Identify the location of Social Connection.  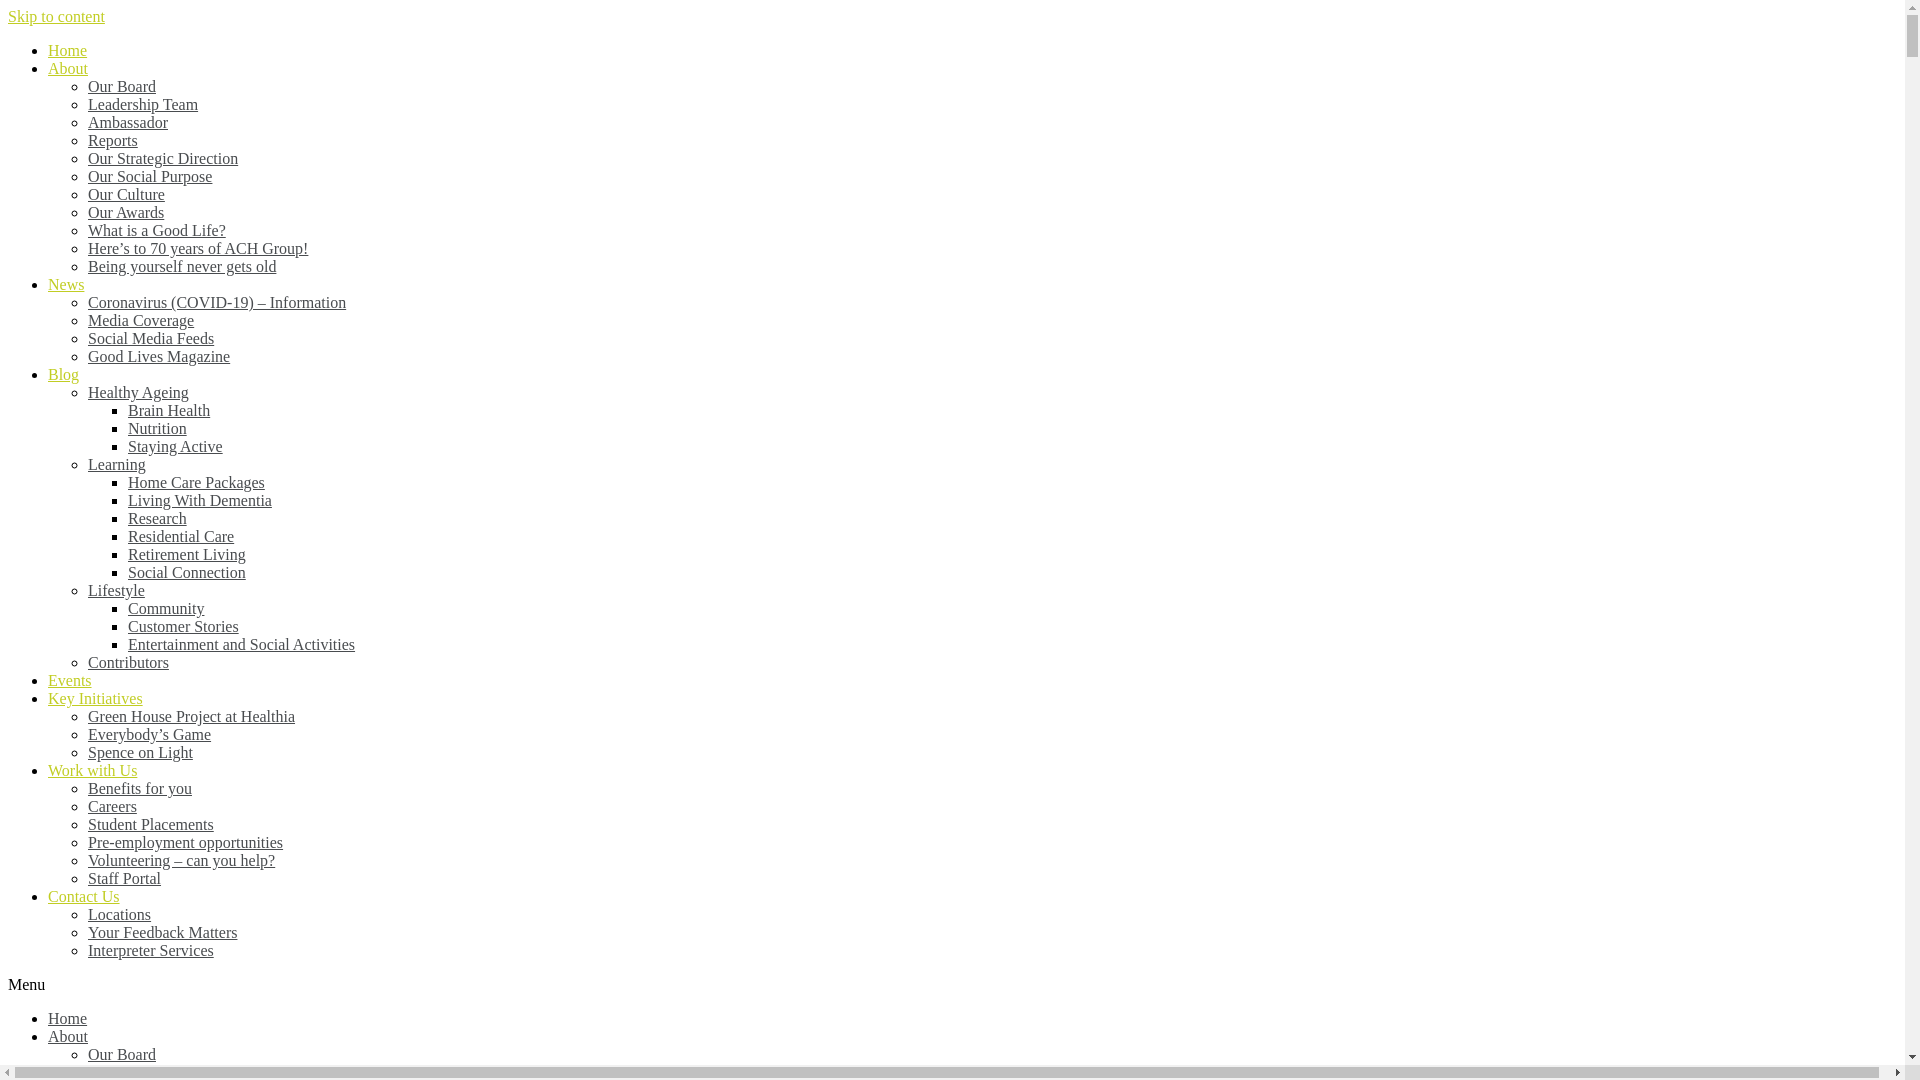
(186, 572).